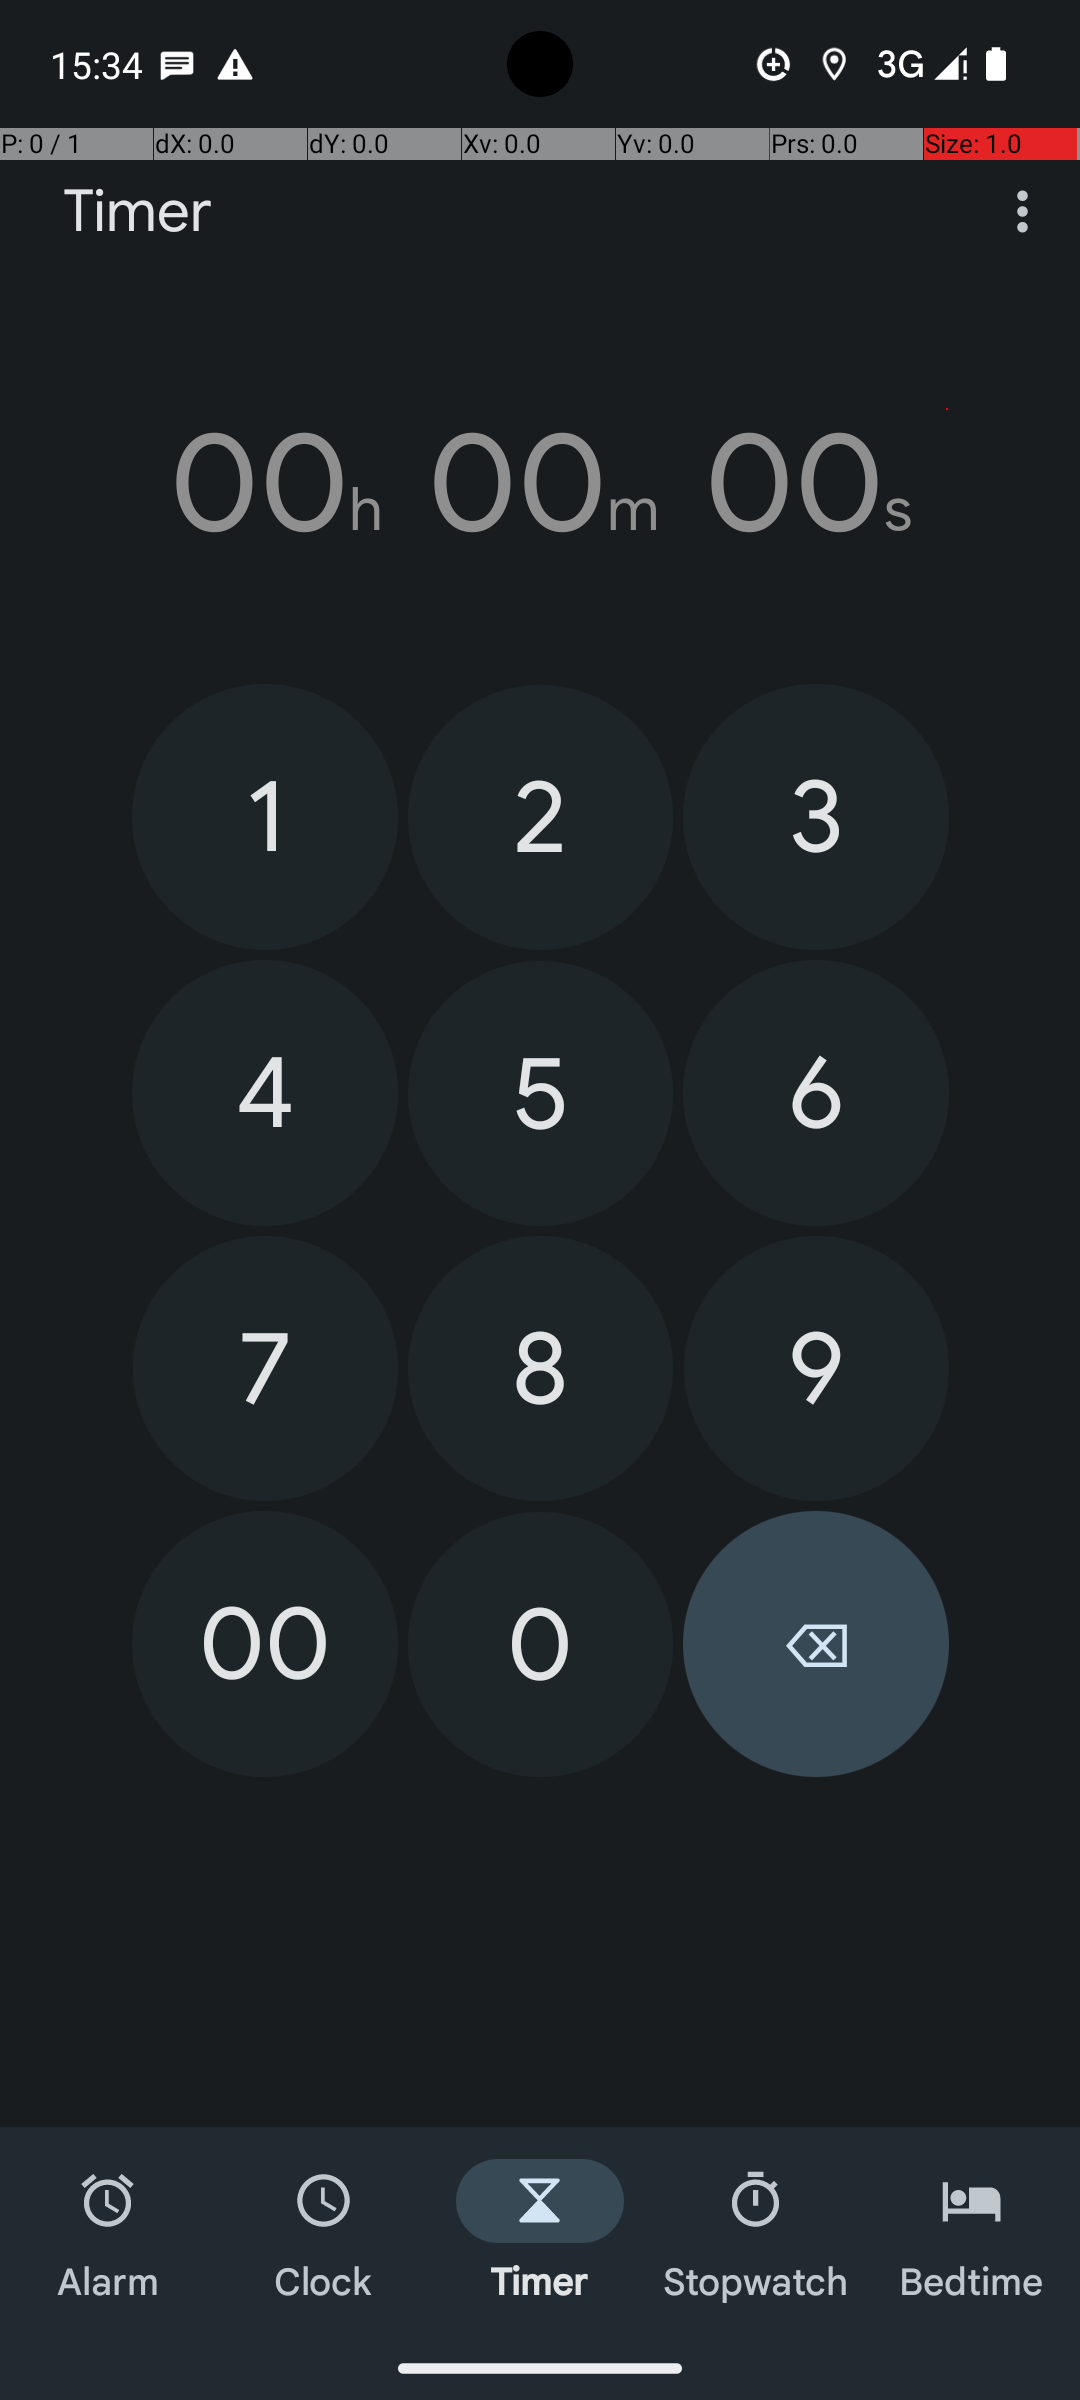 Image resolution: width=1080 pixels, height=2400 pixels. I want to click on Alarm, so click(108, 2232).